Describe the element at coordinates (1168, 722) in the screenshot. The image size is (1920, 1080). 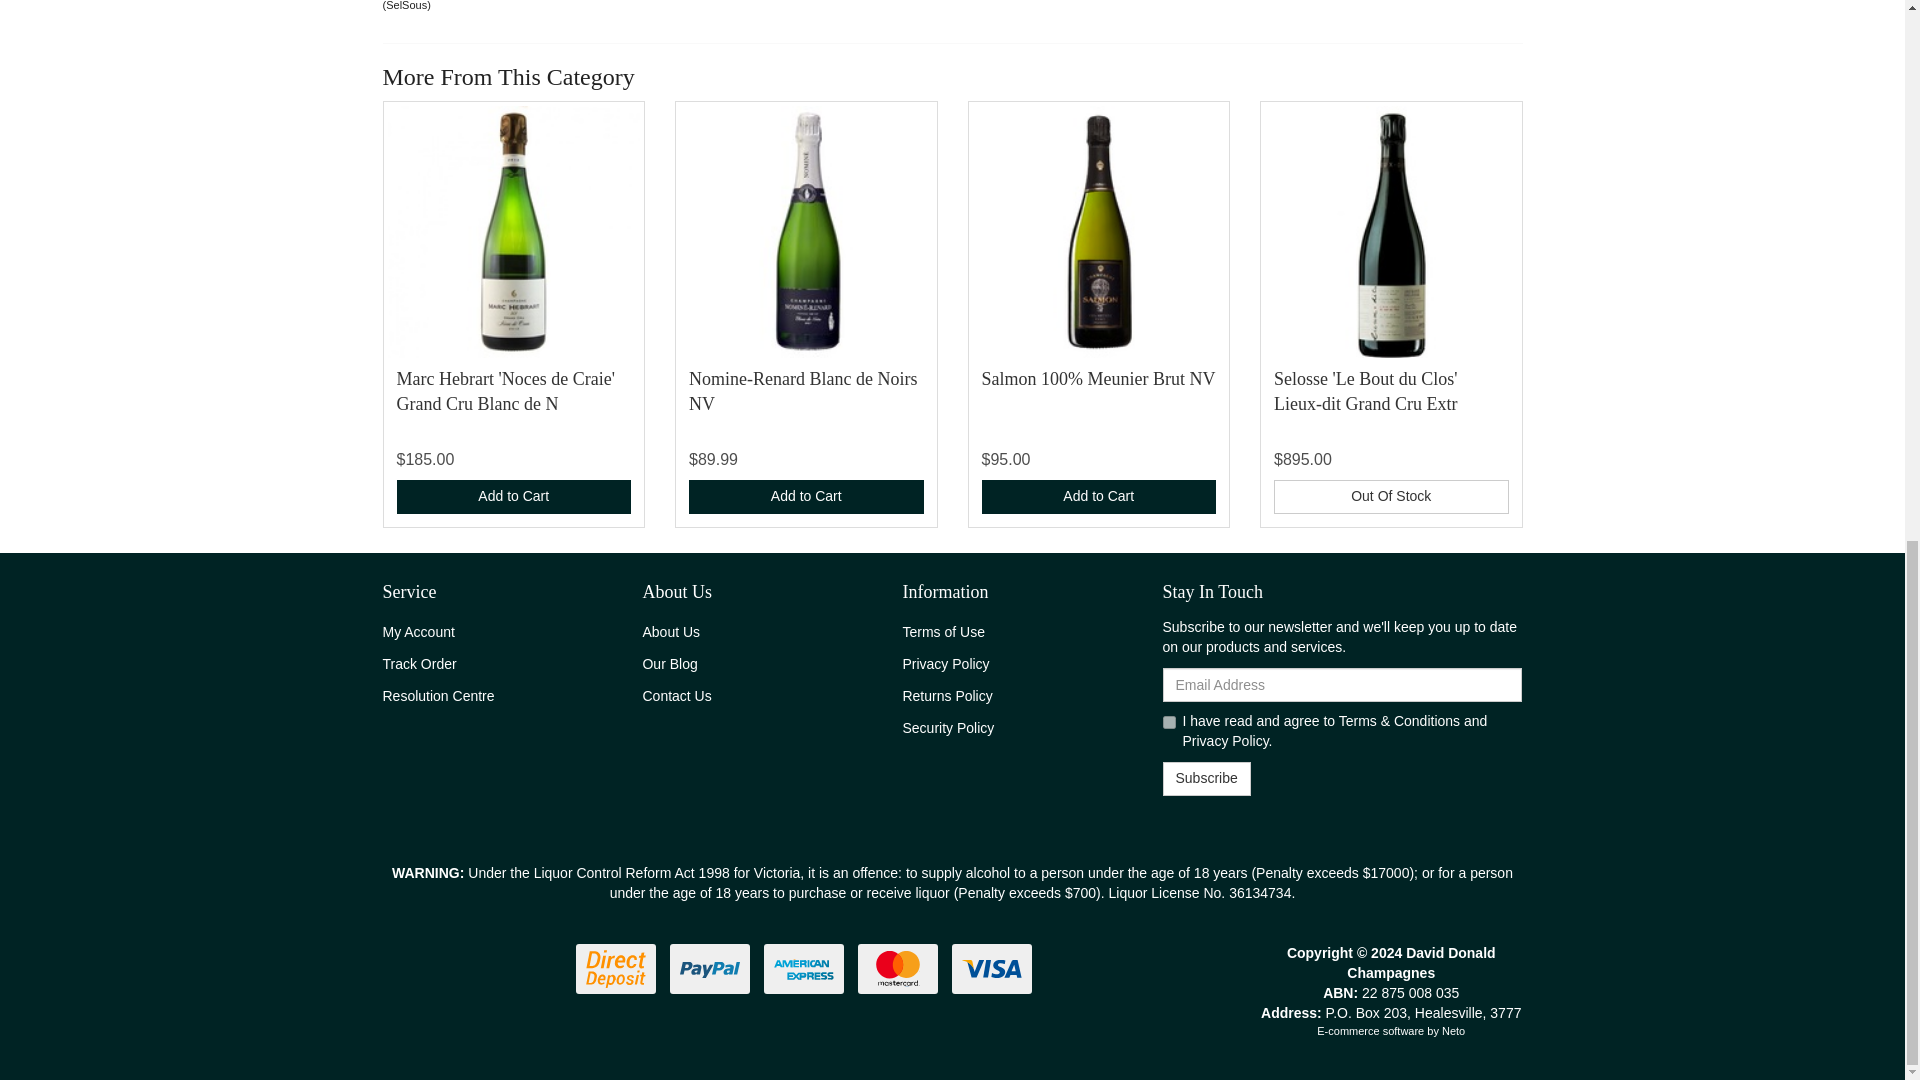
I see `y` at that location.